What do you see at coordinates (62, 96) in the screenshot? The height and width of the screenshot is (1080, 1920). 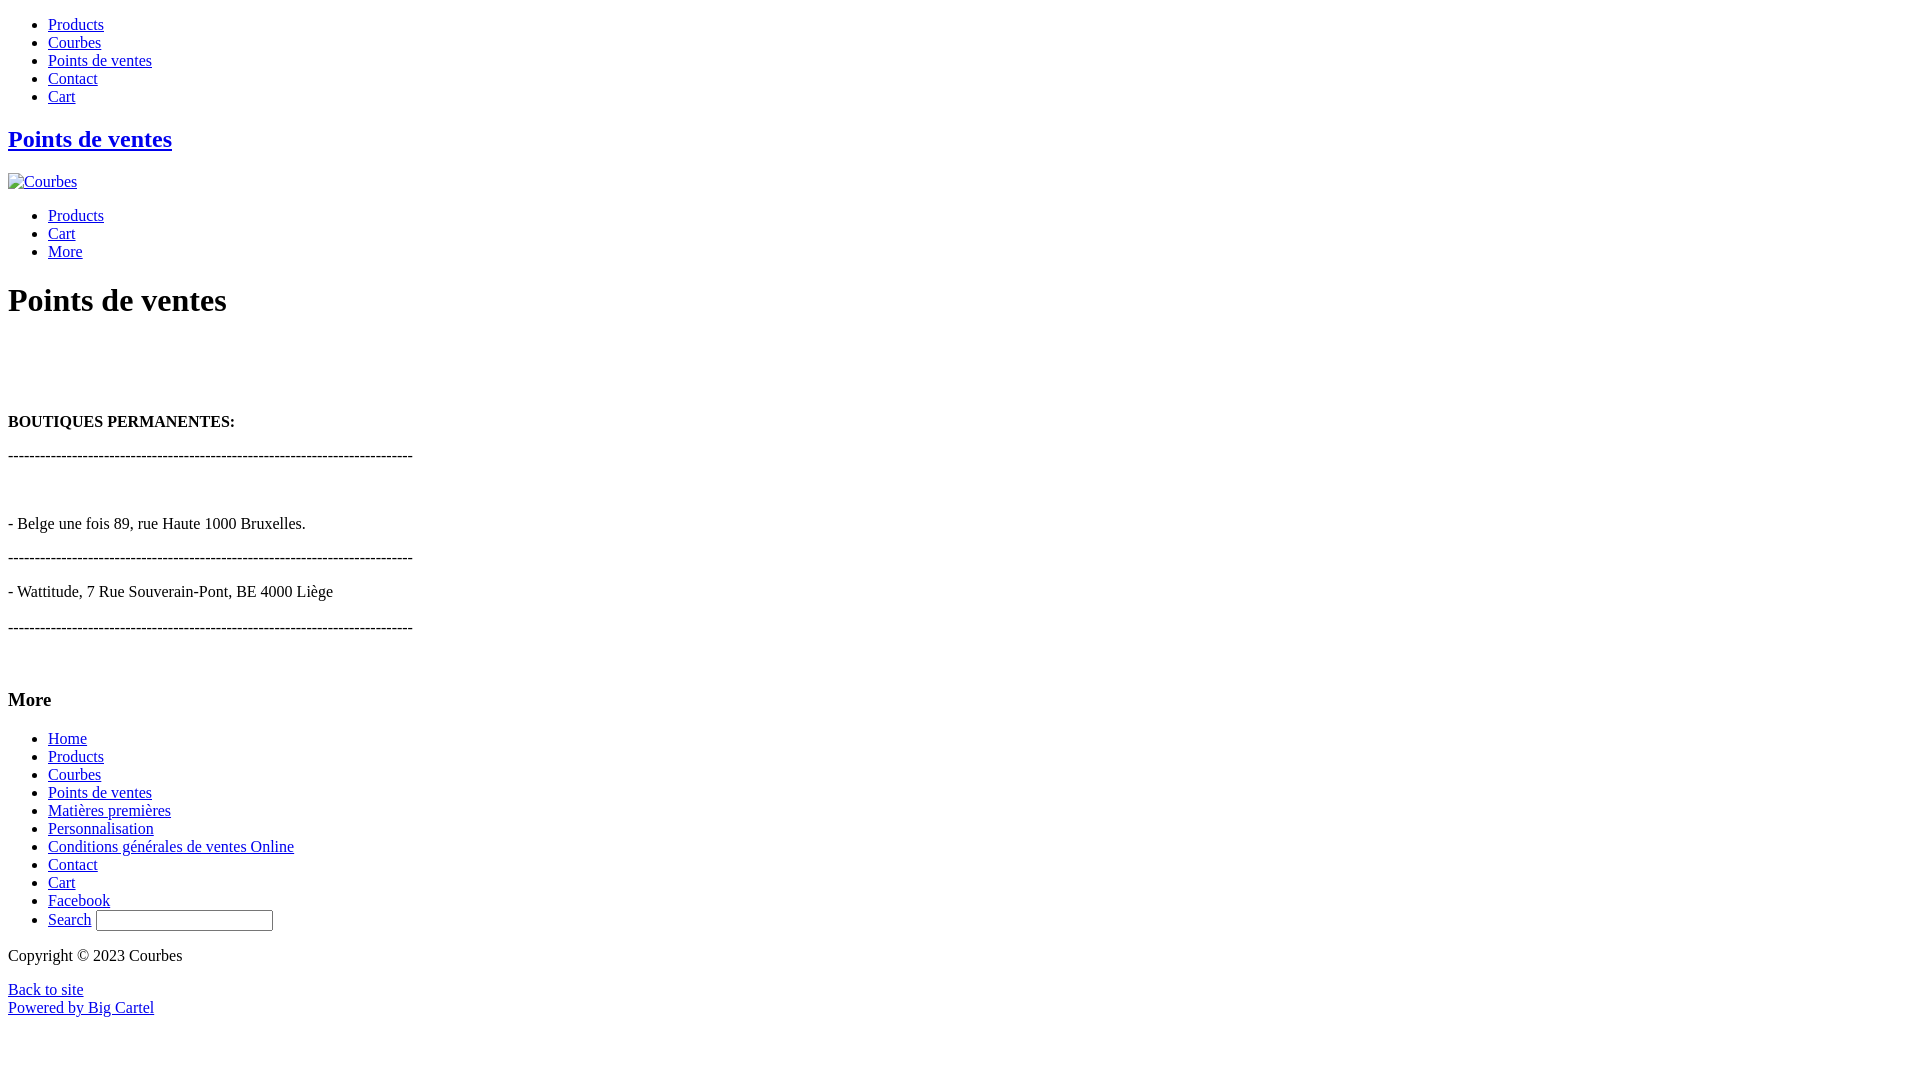 I see `Cart` at bounding box center [62, 96].